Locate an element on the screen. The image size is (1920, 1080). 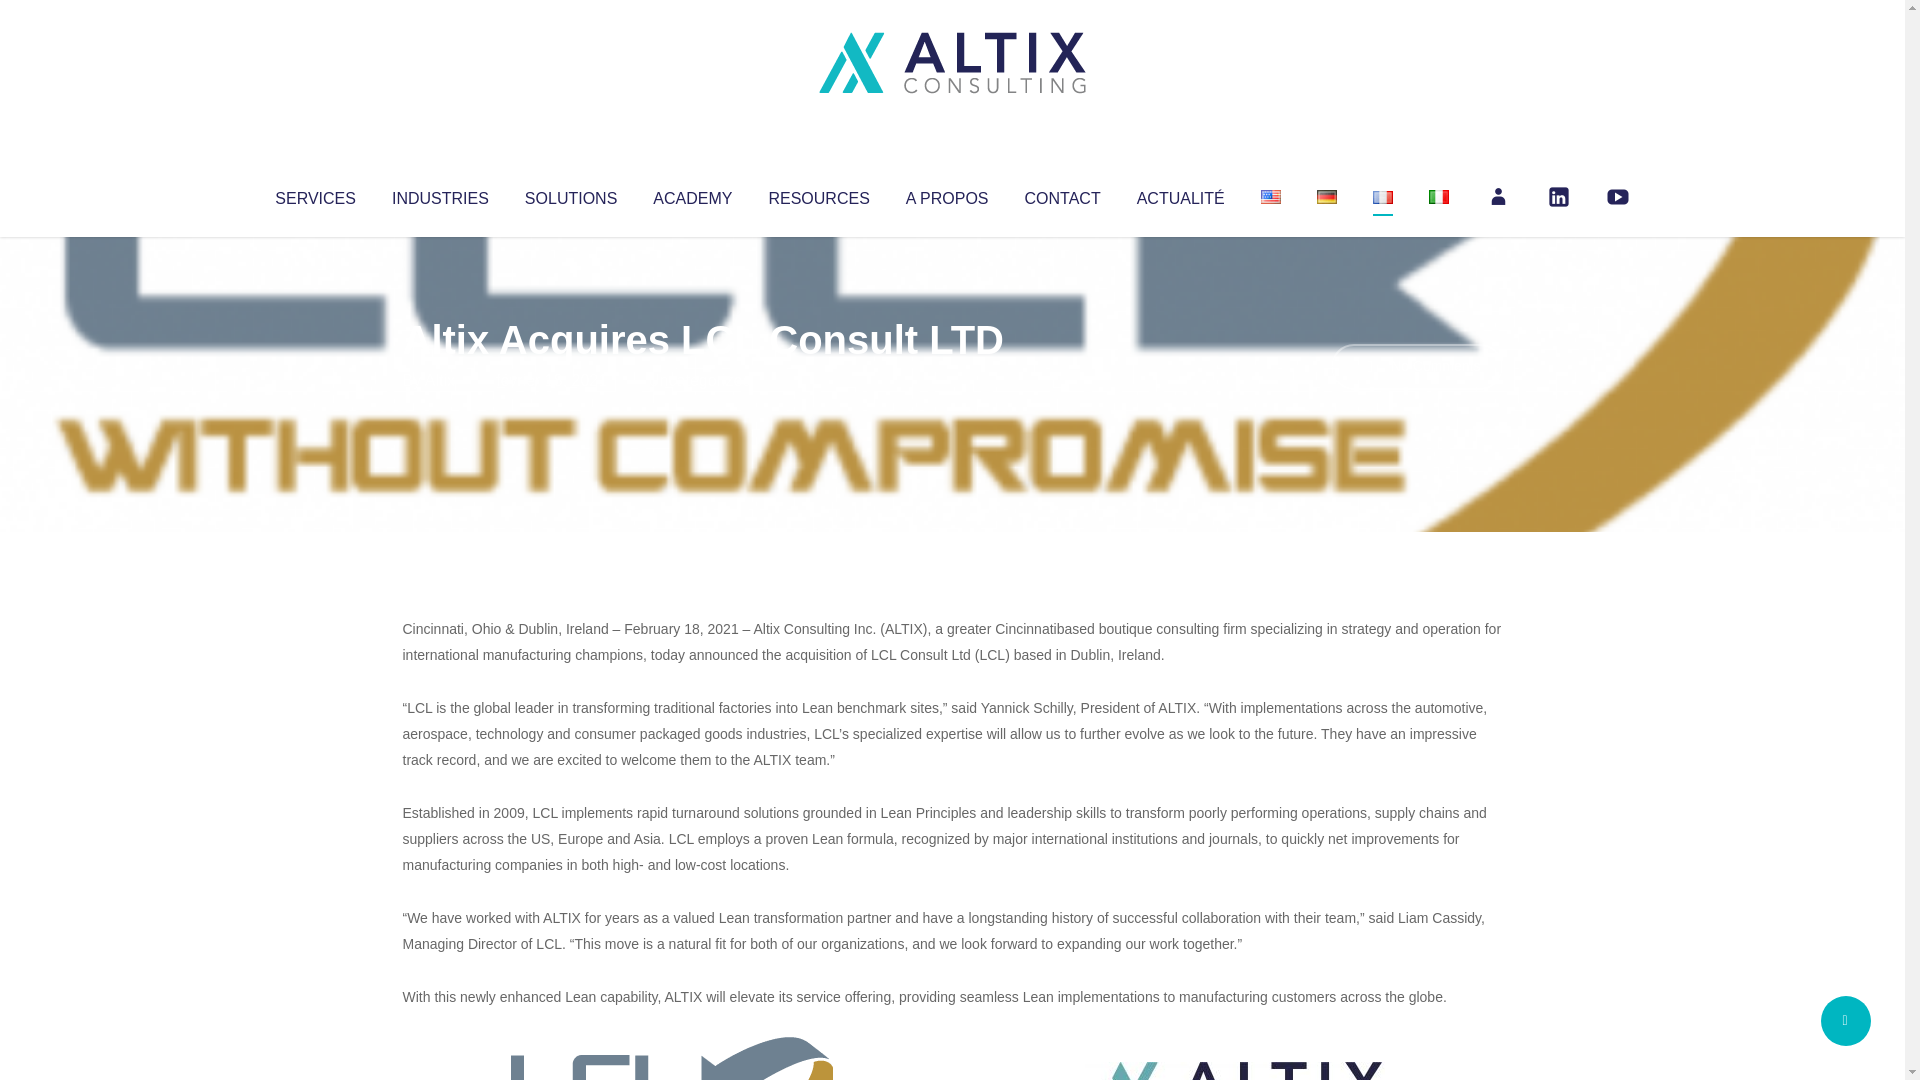
SERVICES is located at coordinates (314, 194).